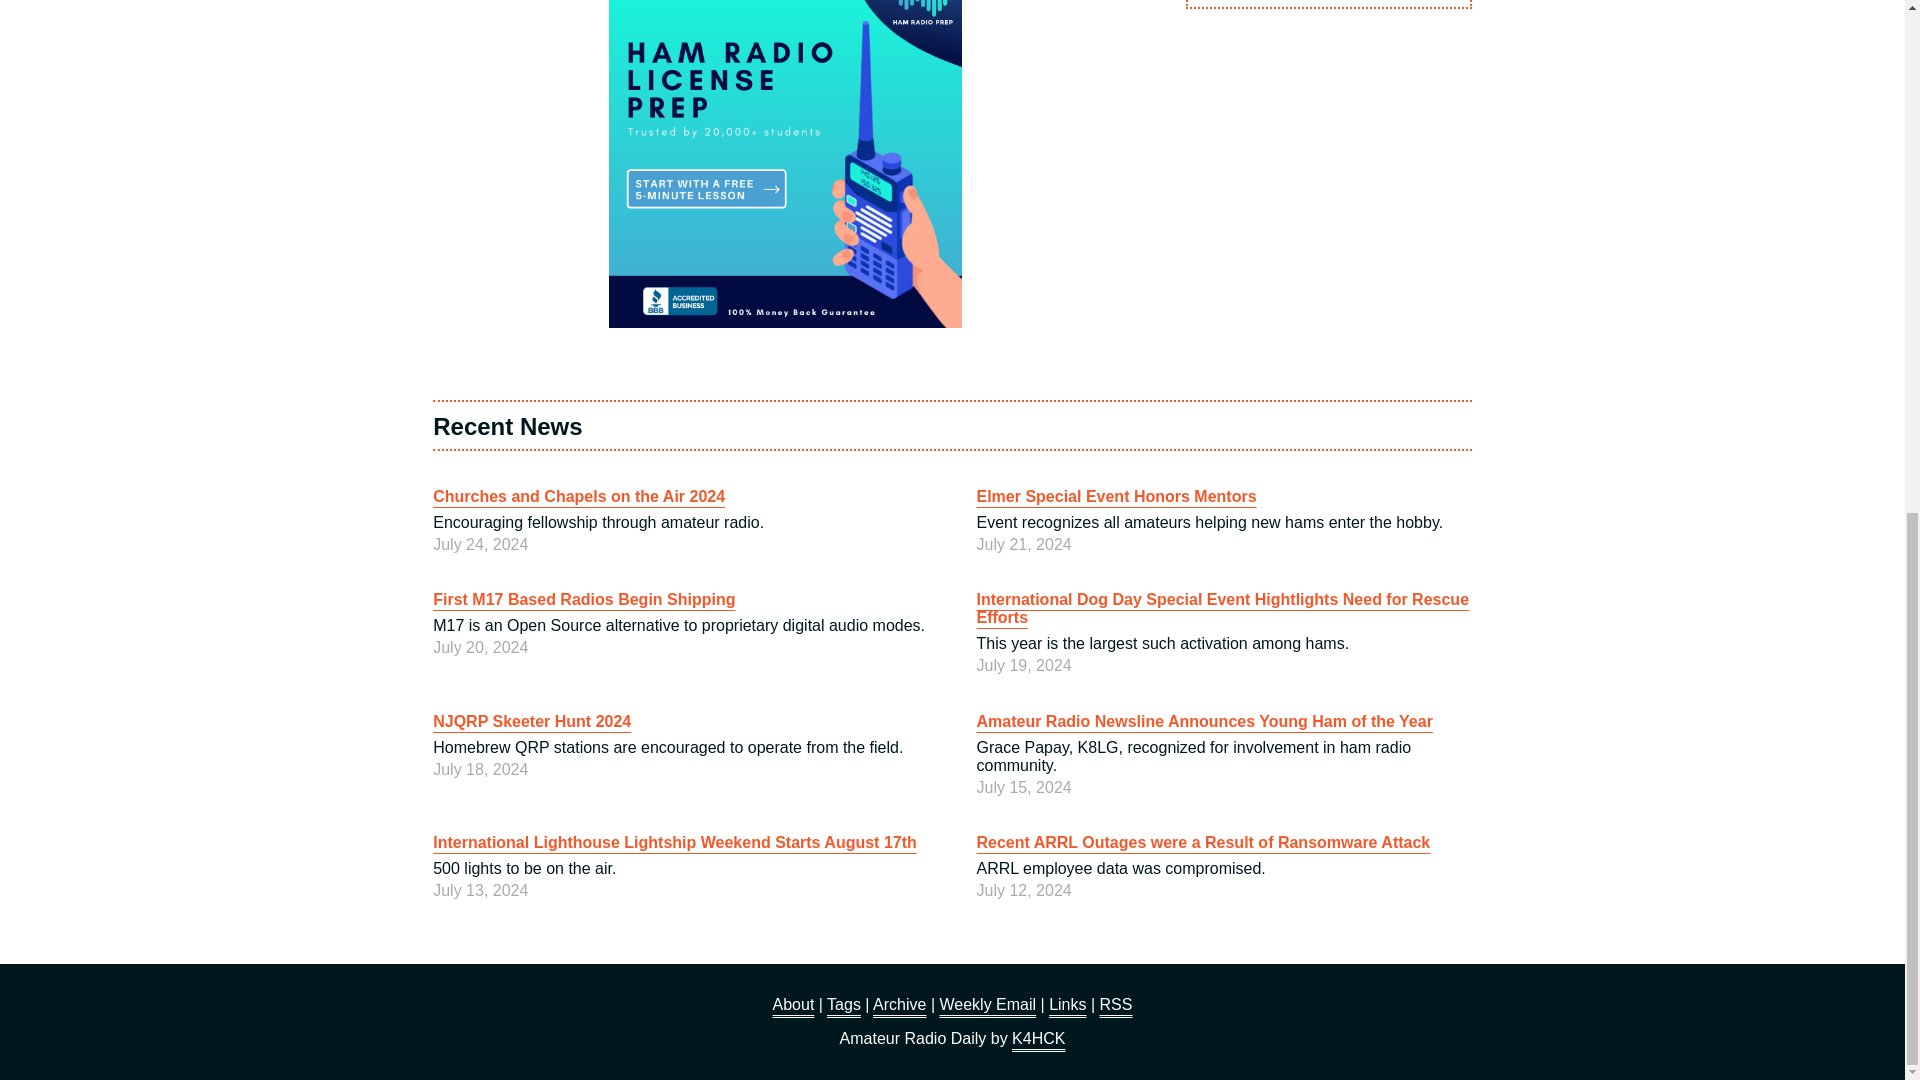 Image resolution: width=1920 pixels, height=1080 pixels. I want to click on Links, so click(1067, 1004).